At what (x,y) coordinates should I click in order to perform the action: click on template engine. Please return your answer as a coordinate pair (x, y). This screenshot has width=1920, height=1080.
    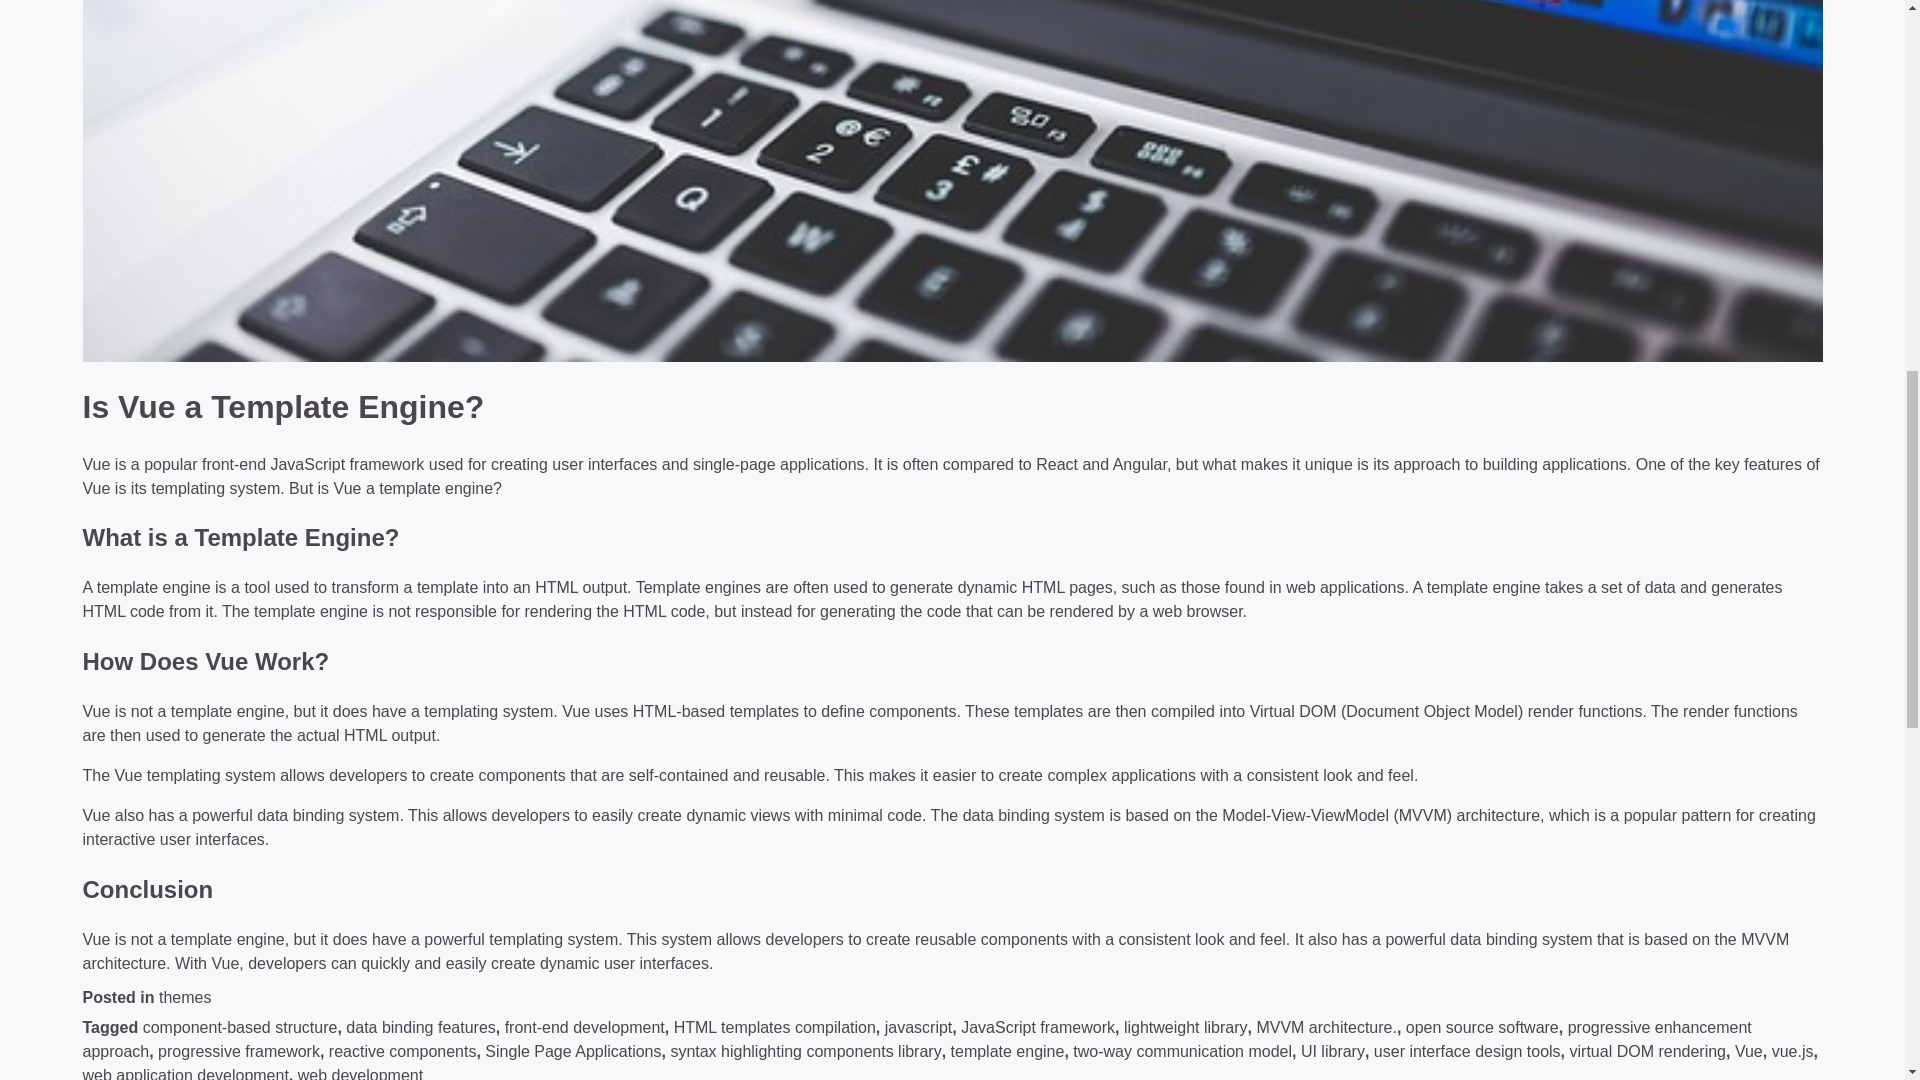
    Looking at the image, I should click on (1008, 1051).